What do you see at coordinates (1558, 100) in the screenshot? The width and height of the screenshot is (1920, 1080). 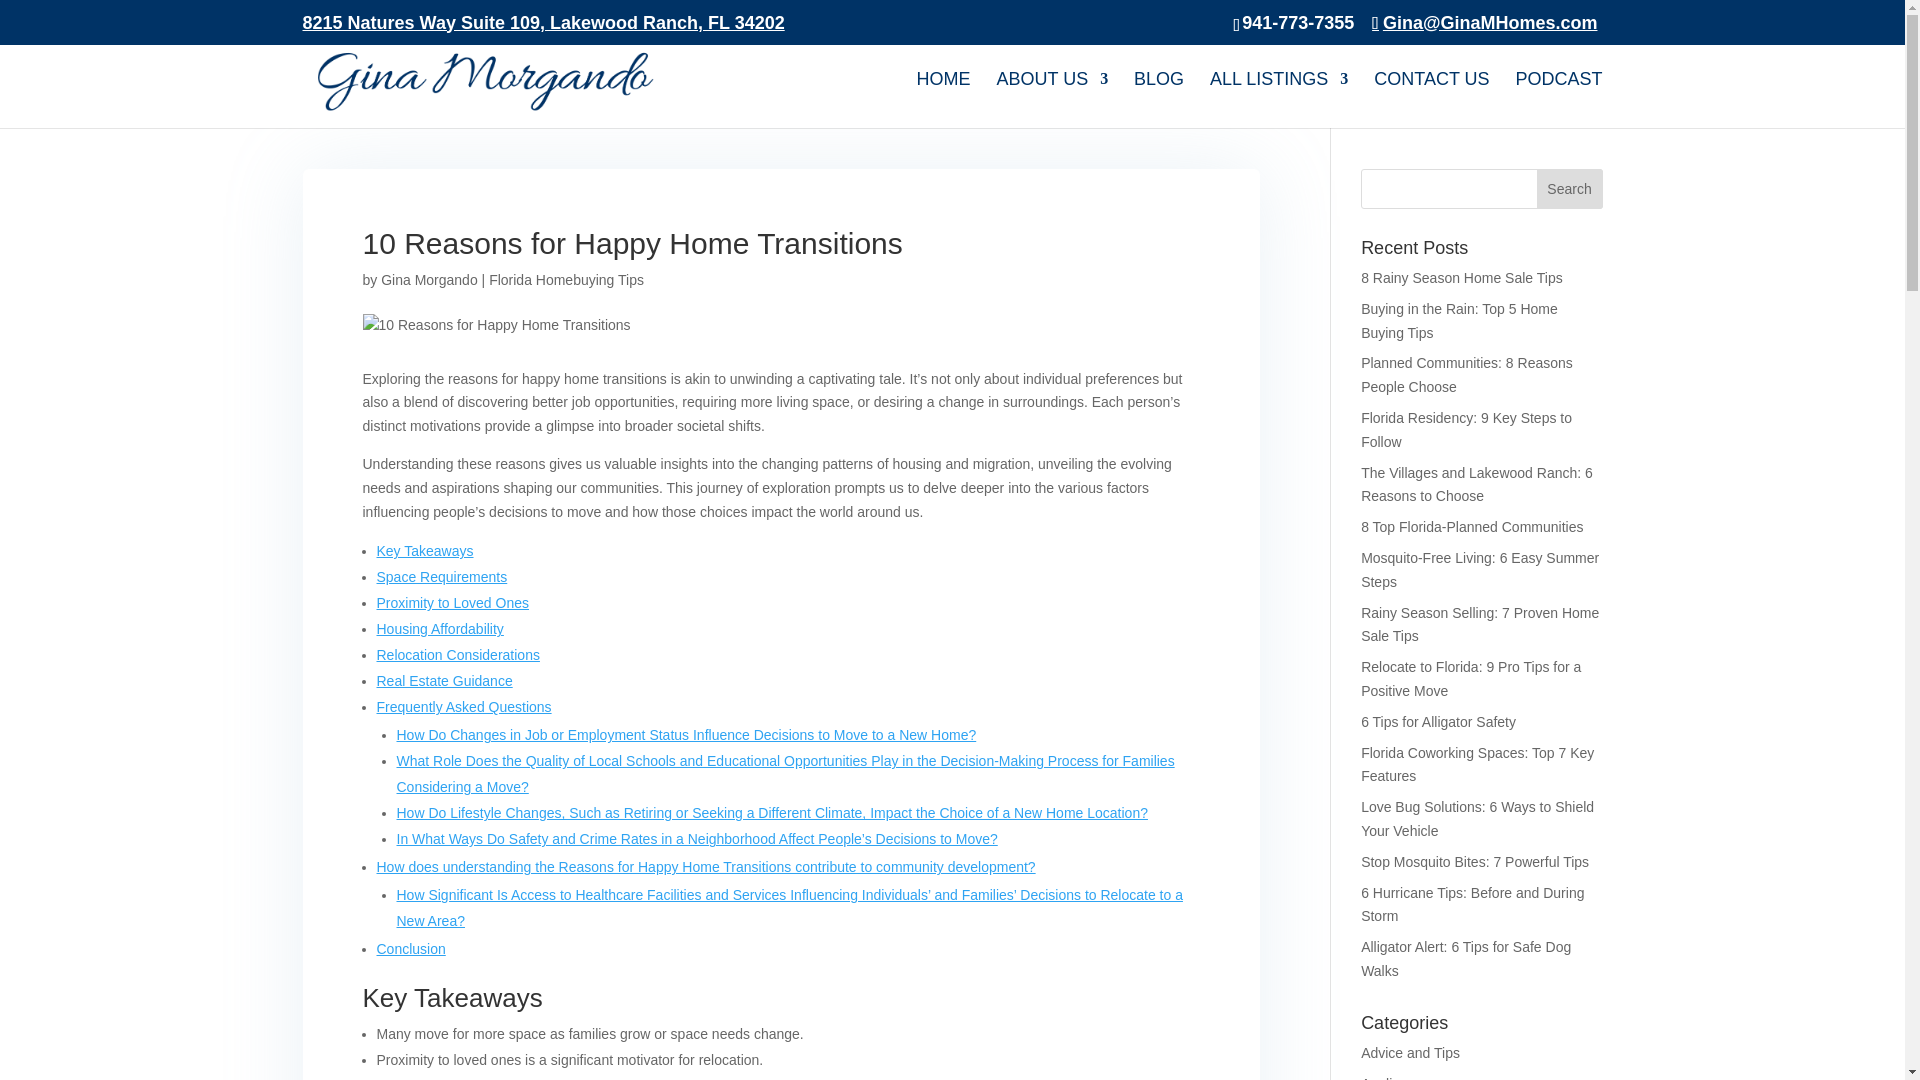 I see `PODCAST` at bounding box center [1558, 100].